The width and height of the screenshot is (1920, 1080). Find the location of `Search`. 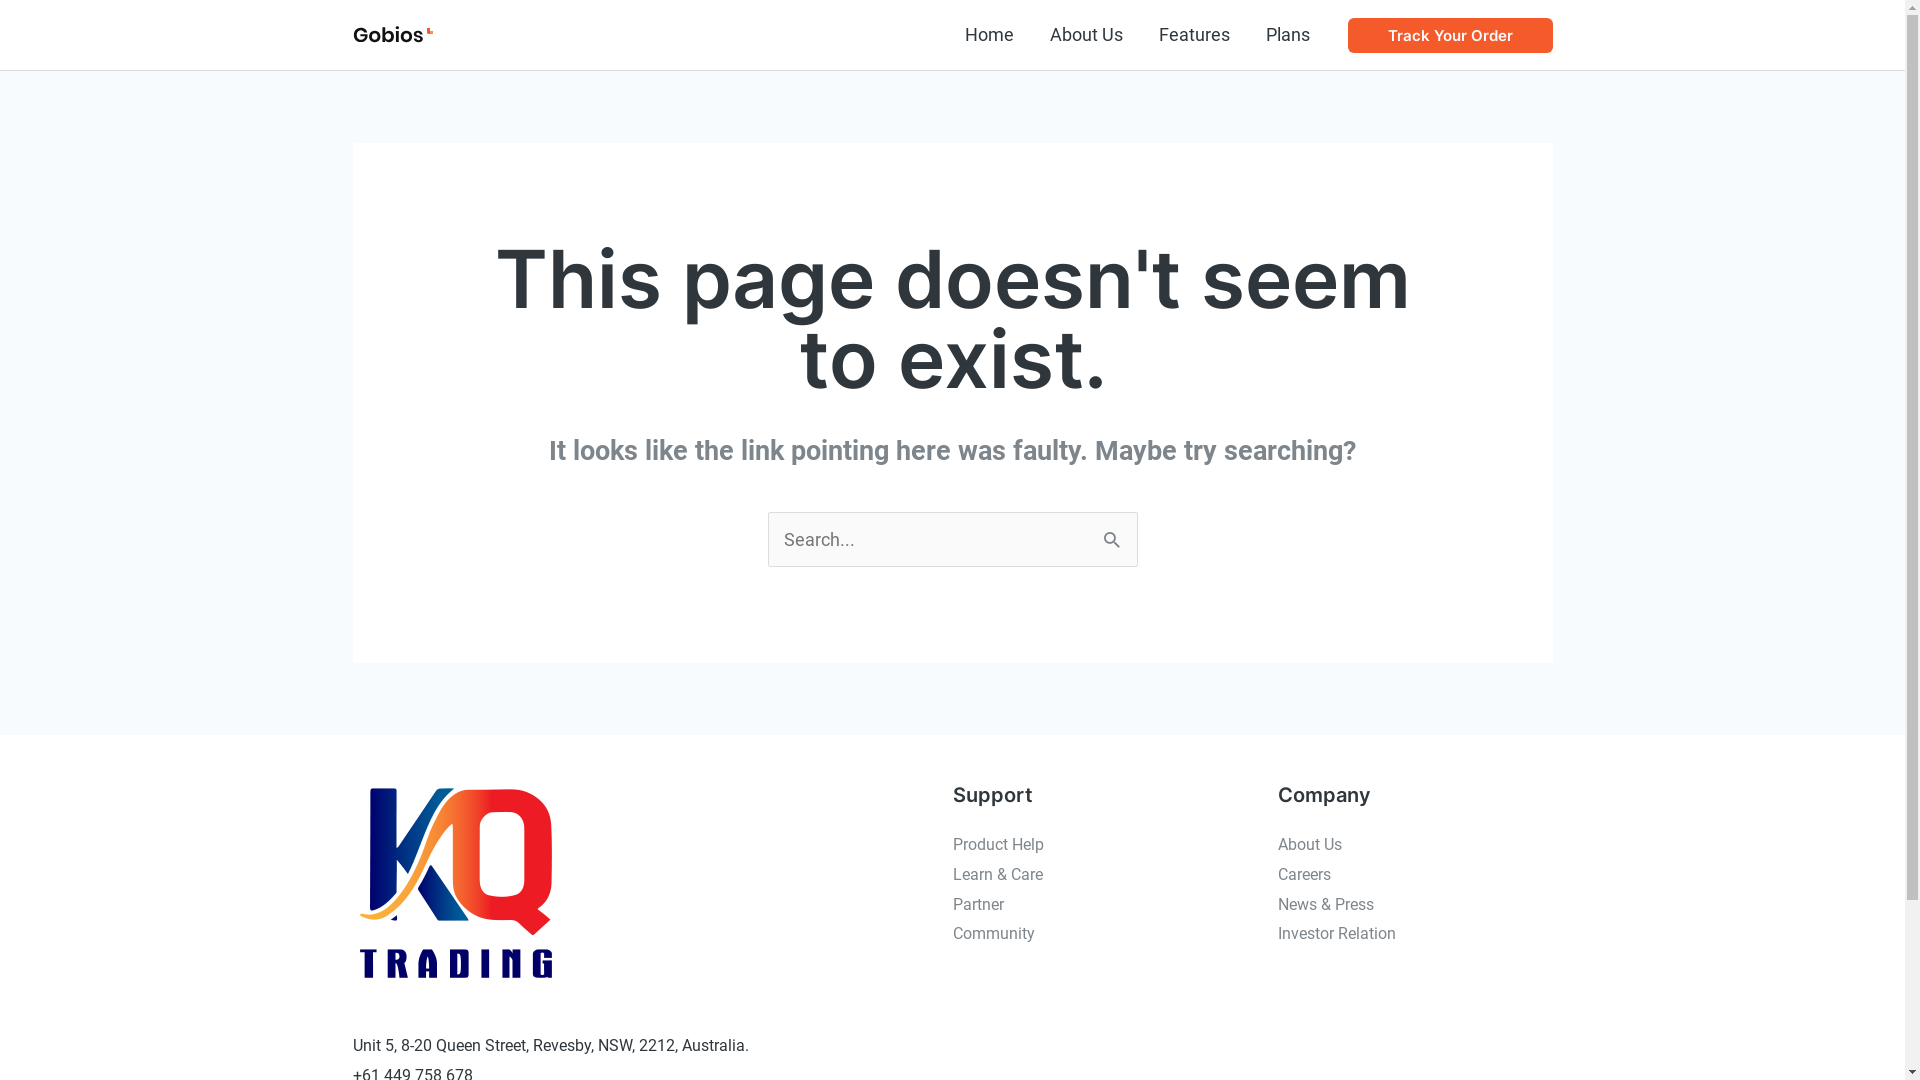

Search is located at coordinates (1114, 532).